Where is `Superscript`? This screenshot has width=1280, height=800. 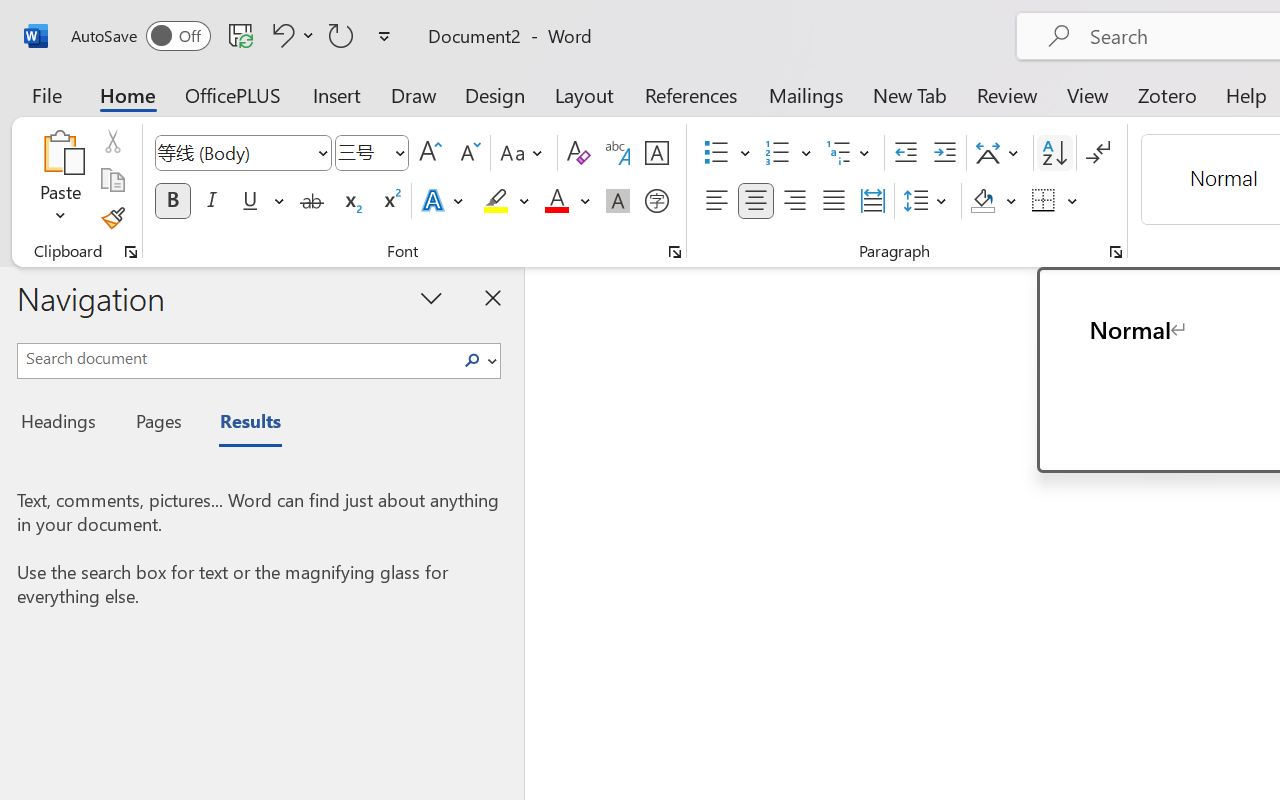
Superscript is located at coordinates (390, 201).